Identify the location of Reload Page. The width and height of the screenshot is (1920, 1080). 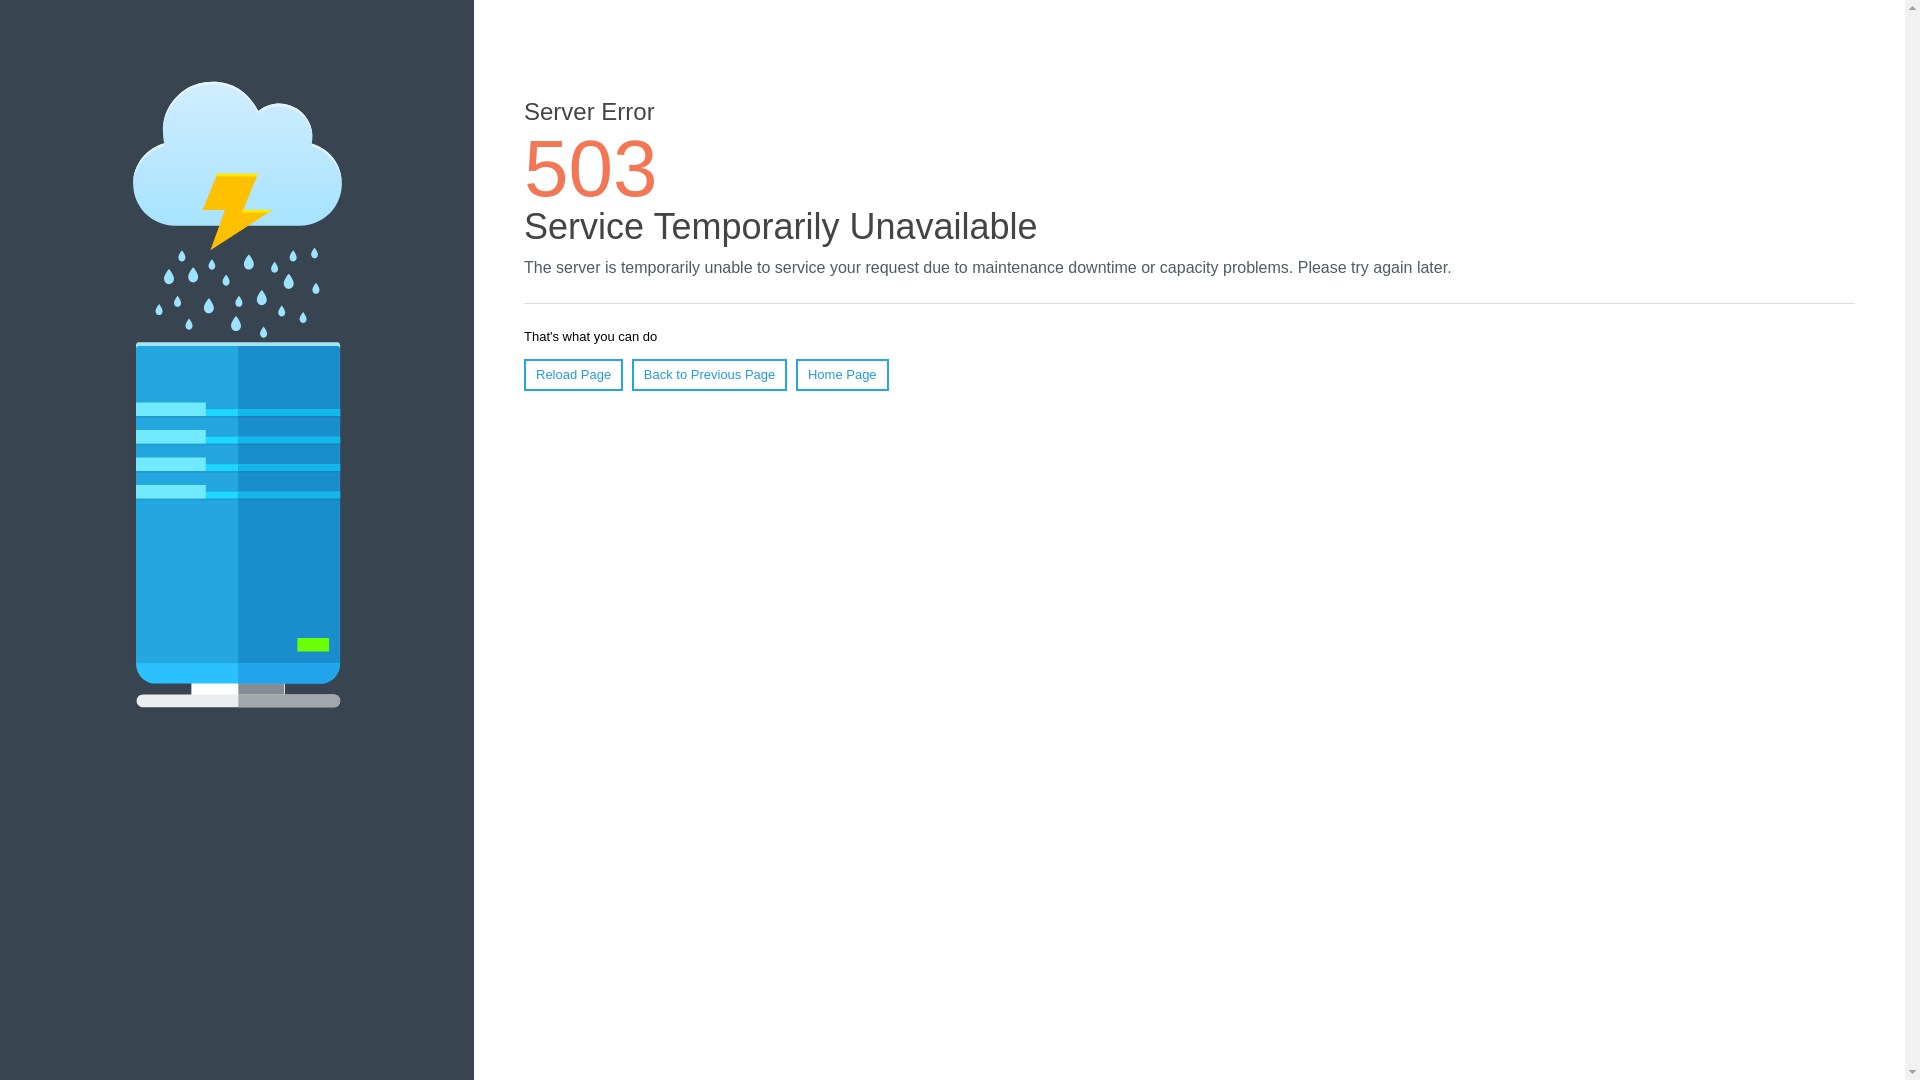
(573, 374).